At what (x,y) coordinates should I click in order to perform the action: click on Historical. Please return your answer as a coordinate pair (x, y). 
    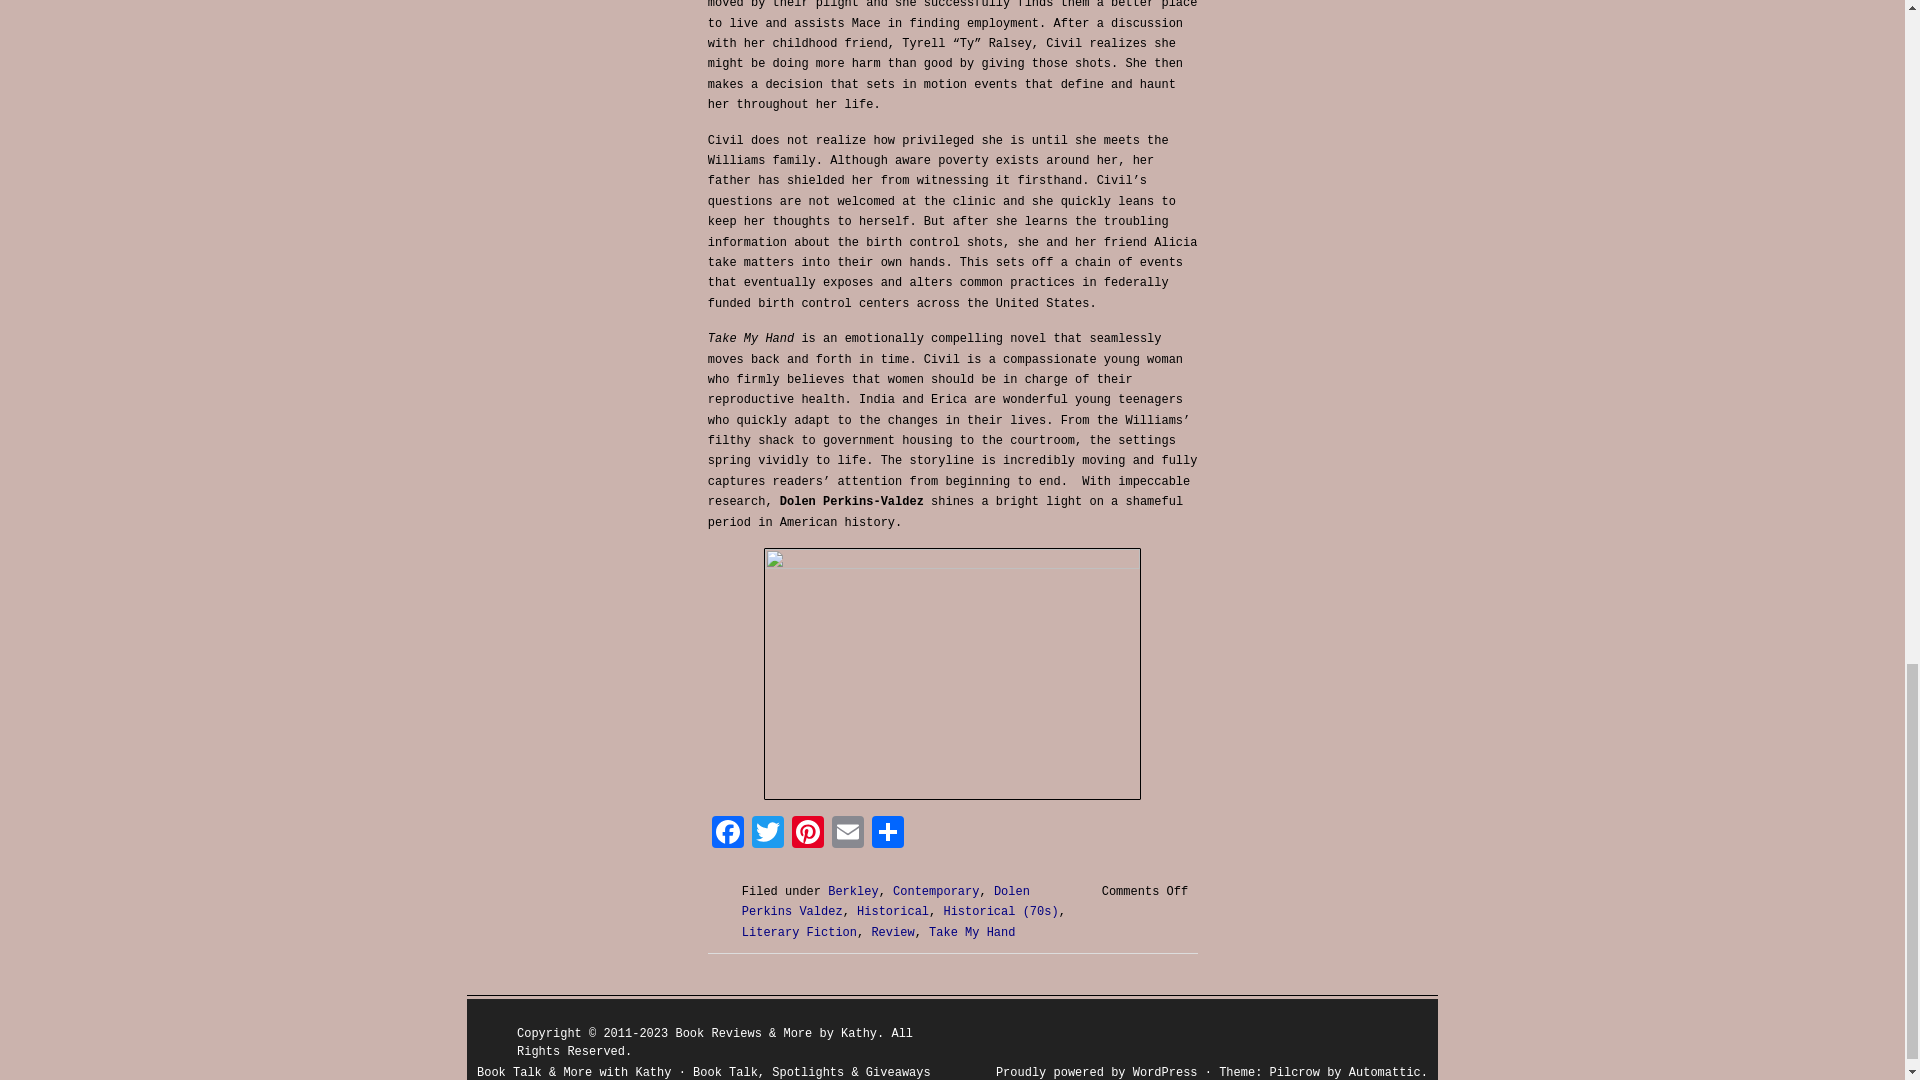
    Looking at the image, I should click on (892, 912).